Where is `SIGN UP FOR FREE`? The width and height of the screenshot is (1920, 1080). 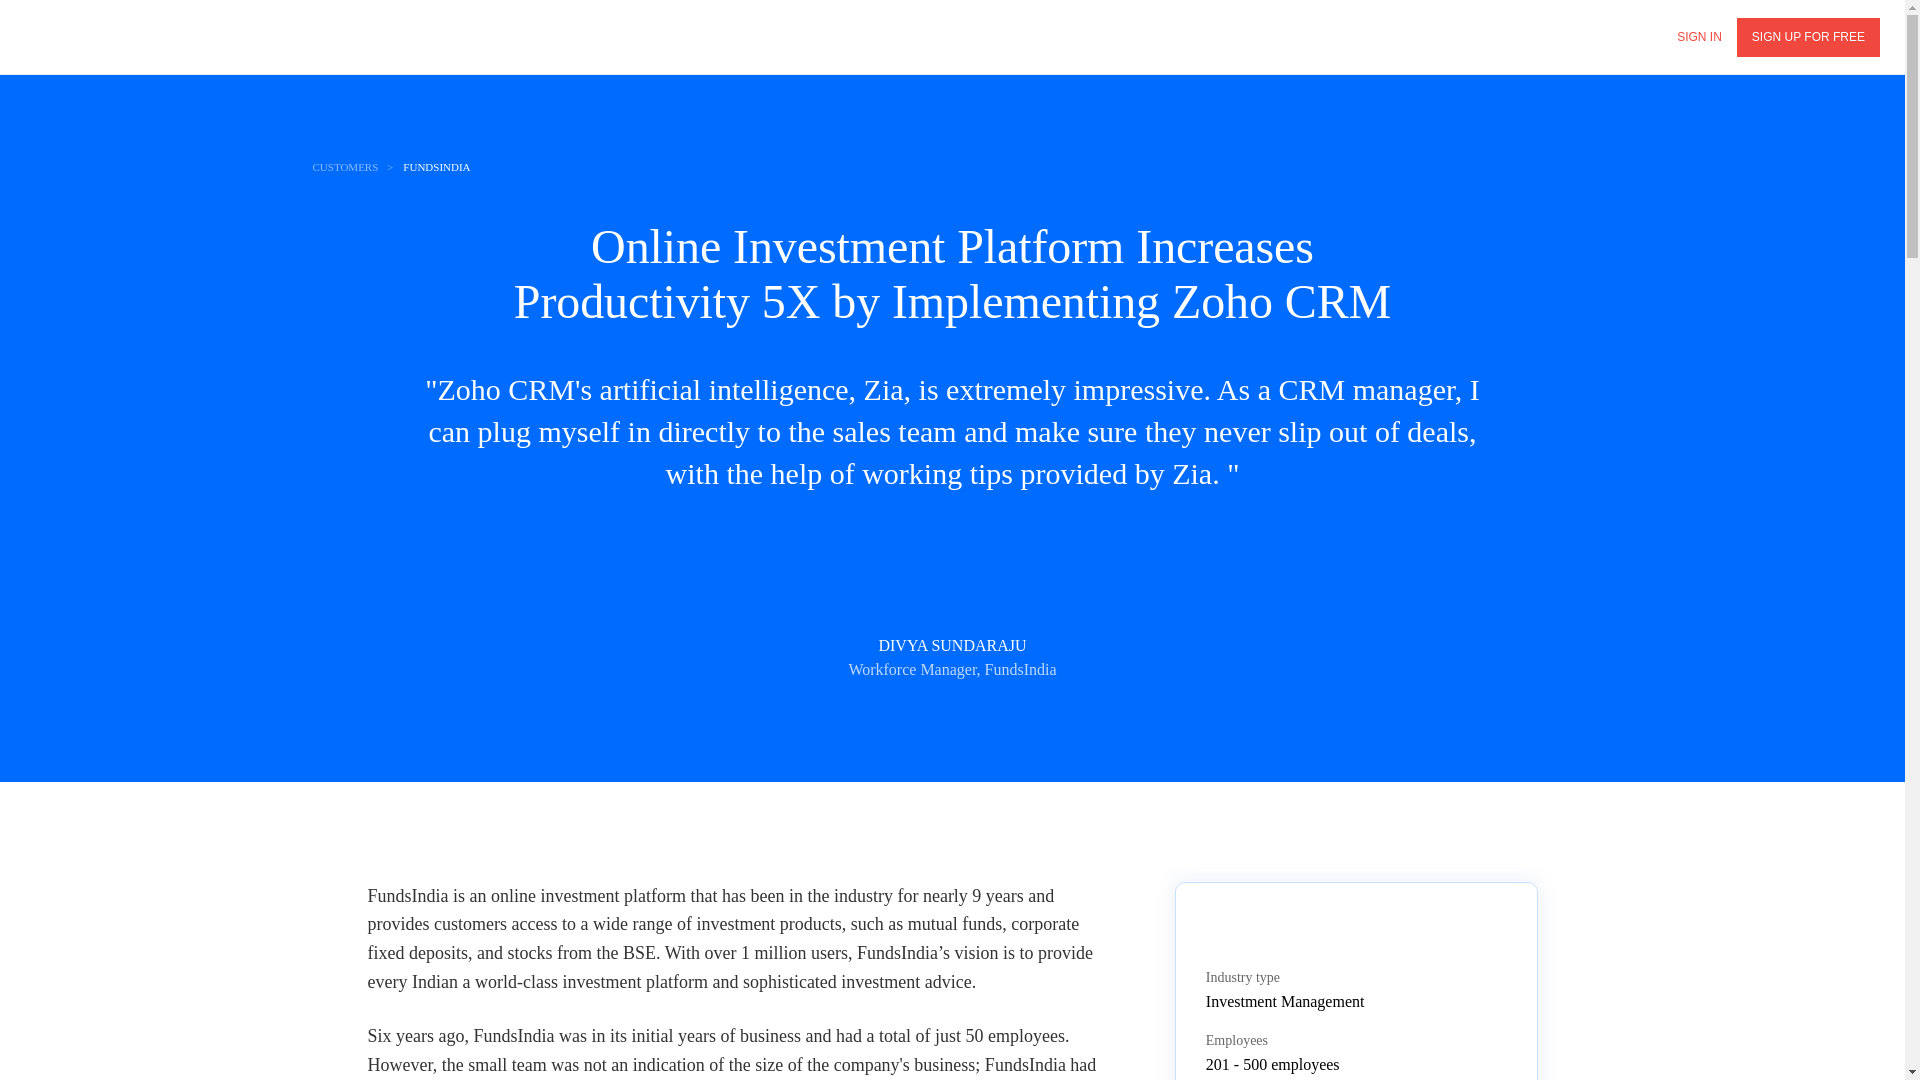
SIGN UP FOR FREE is located at coordinates (1808, 38).